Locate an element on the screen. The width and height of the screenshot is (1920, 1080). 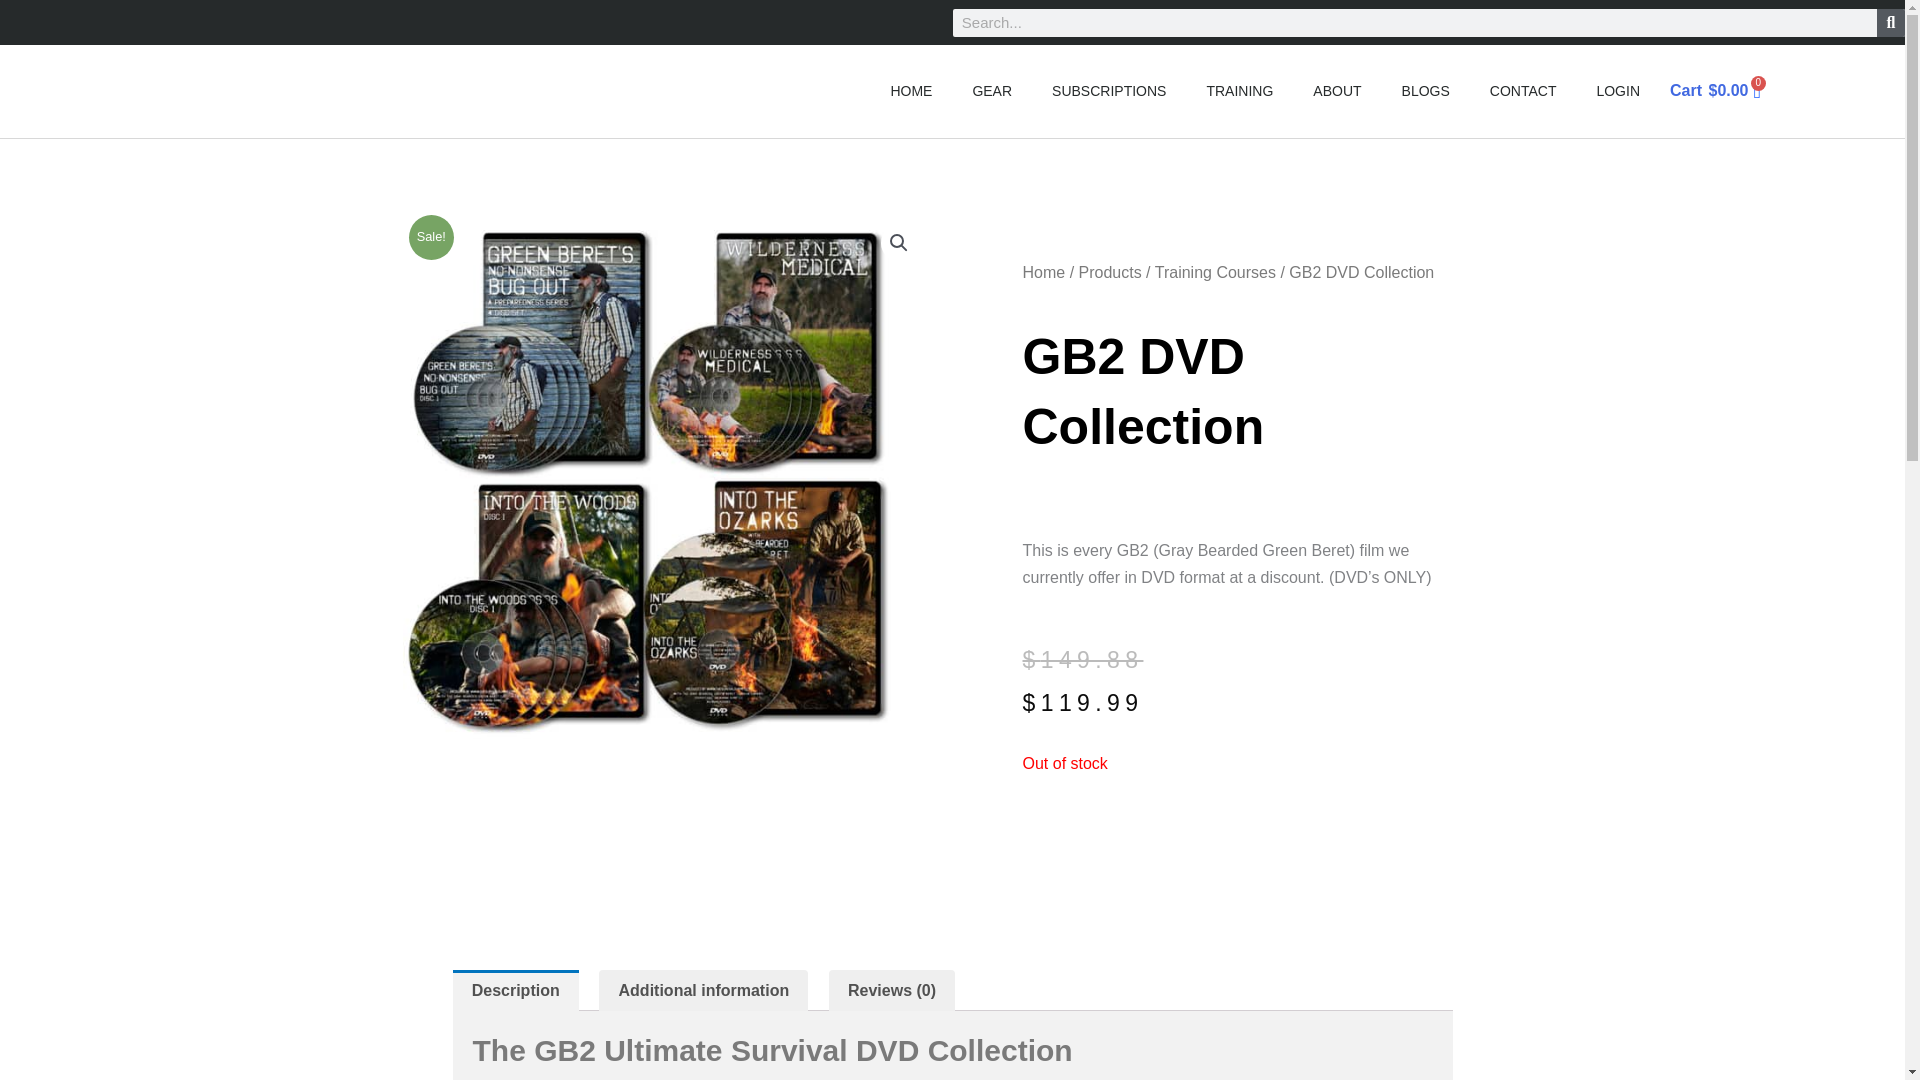
TRAINING is located at coordinates (1239, 91).